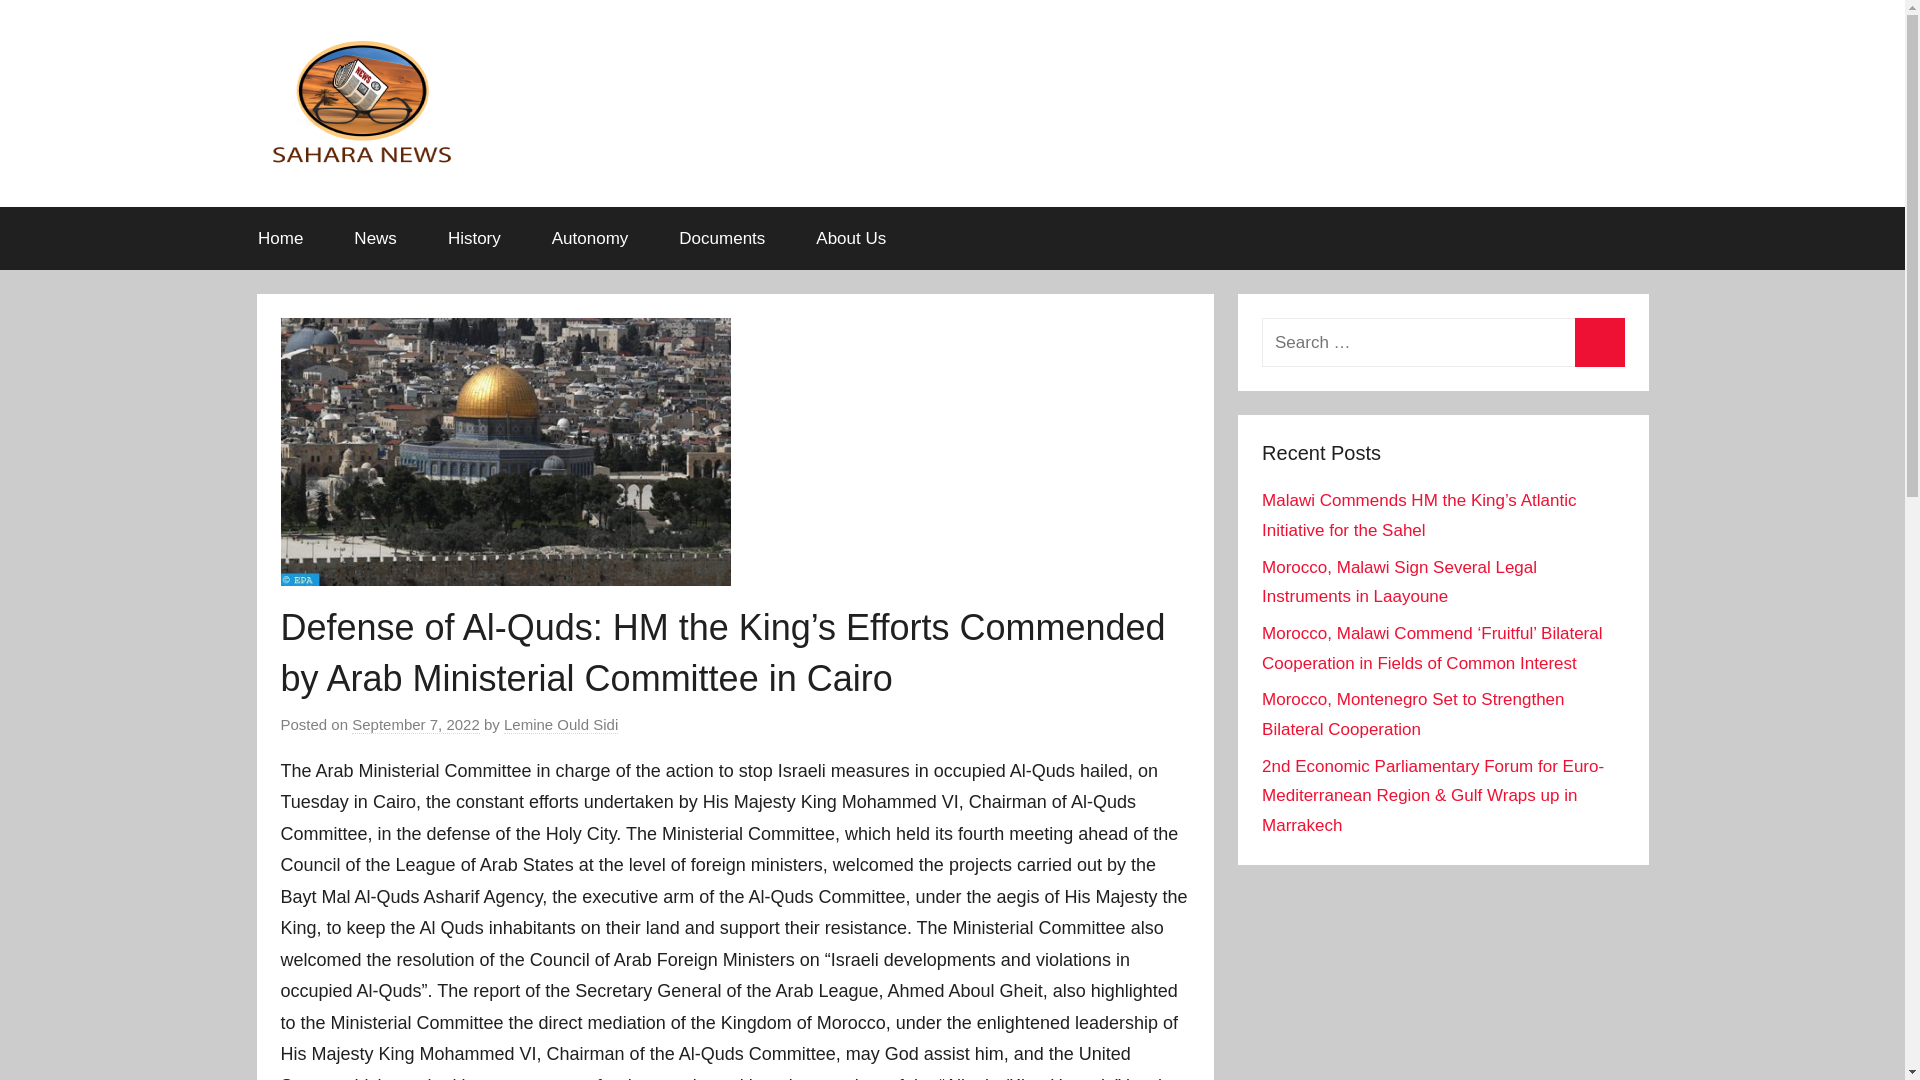 The height and width of the screenshot is (1080, 1920). What do you see at coordinates (560, 725) in the screenshot?
I see `Lemine Ould Sidi` at bounding box center [560, 725].